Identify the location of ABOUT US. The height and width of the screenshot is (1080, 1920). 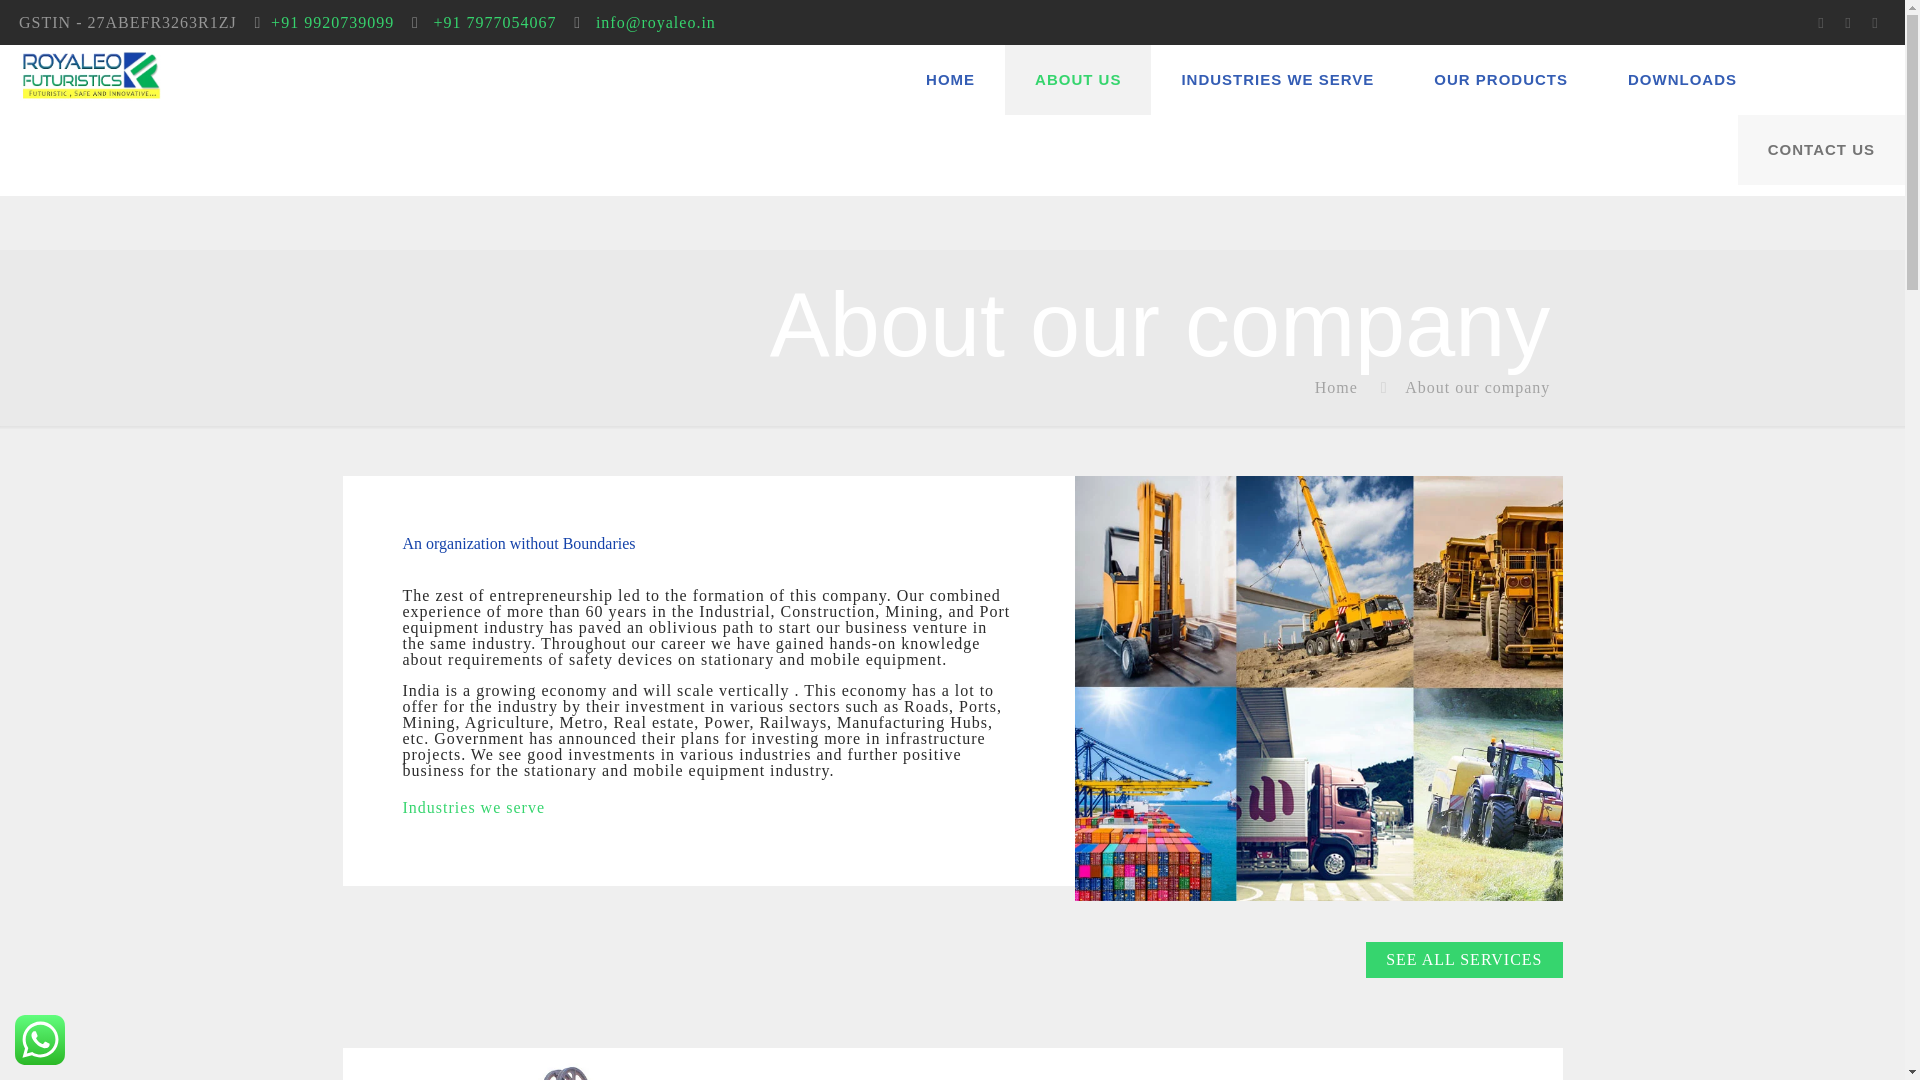
(1077, 80).